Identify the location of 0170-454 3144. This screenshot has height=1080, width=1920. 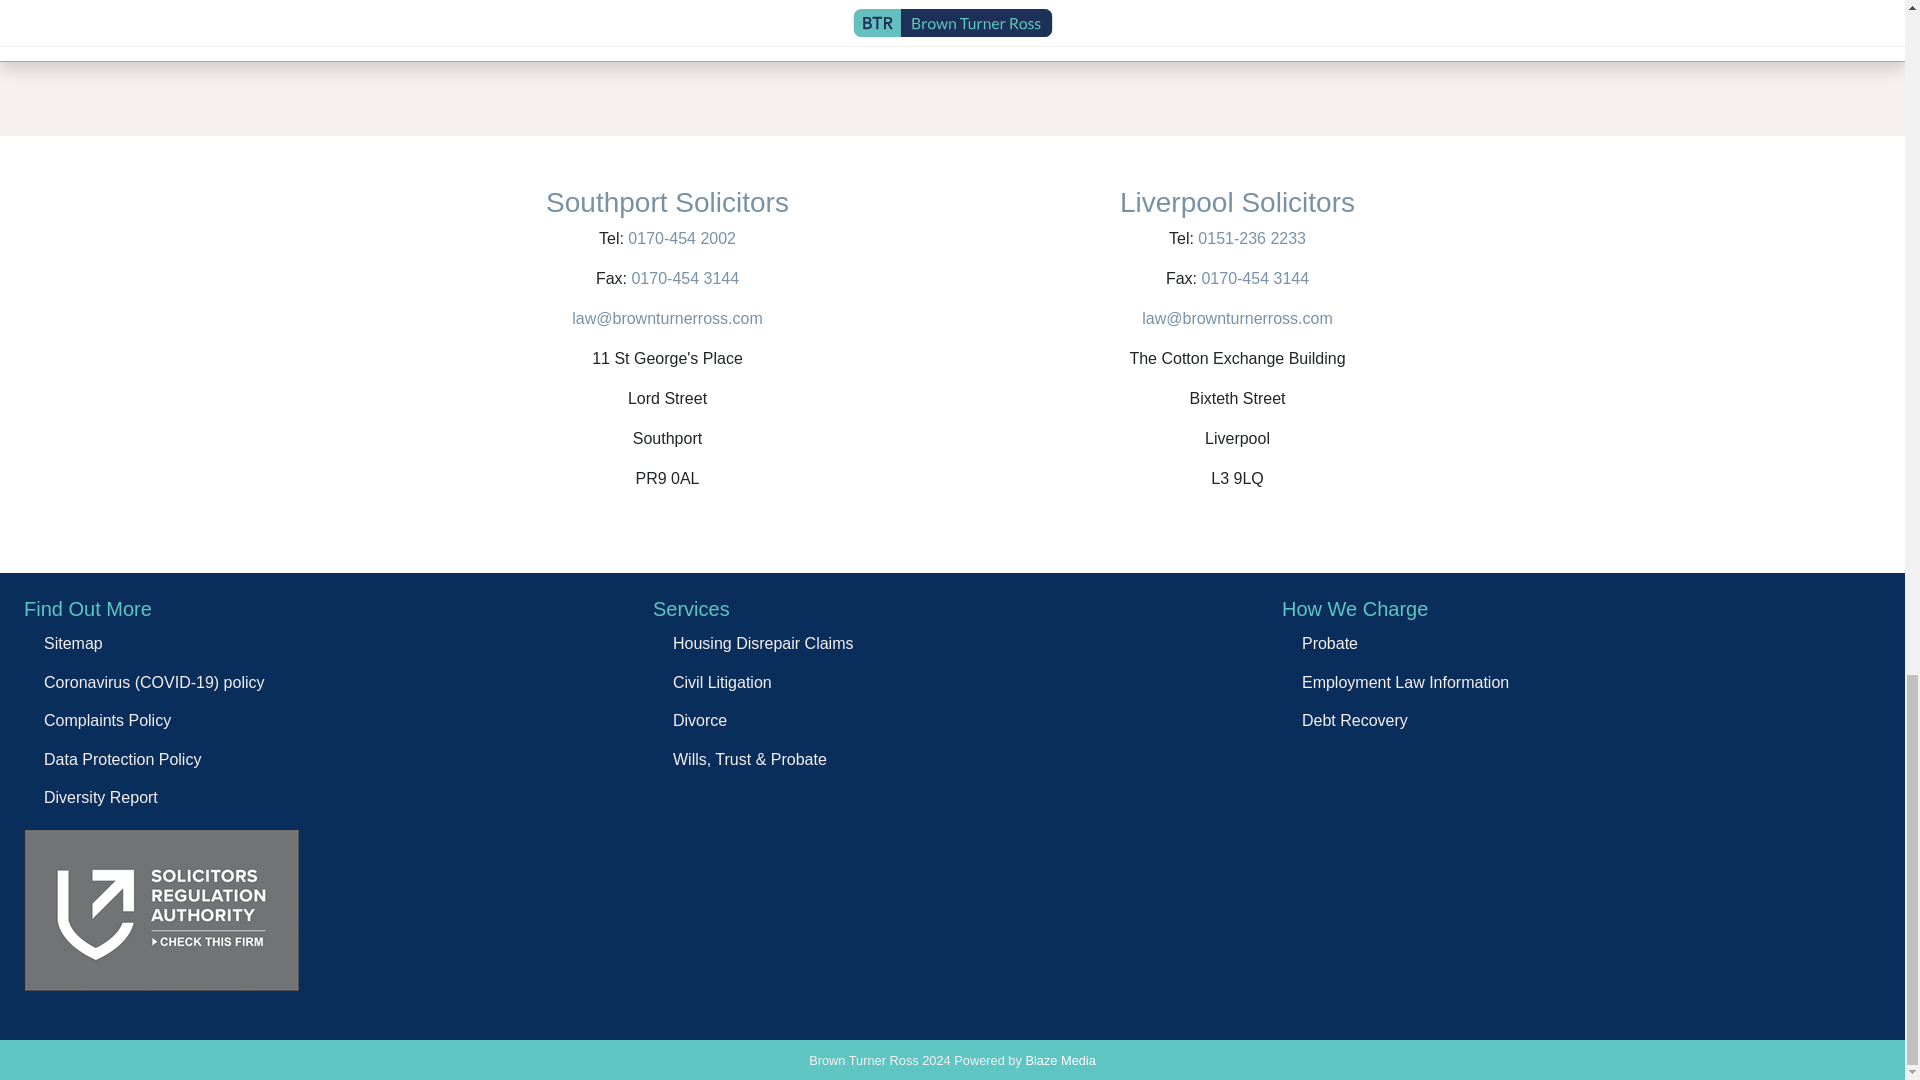
(685, 278).